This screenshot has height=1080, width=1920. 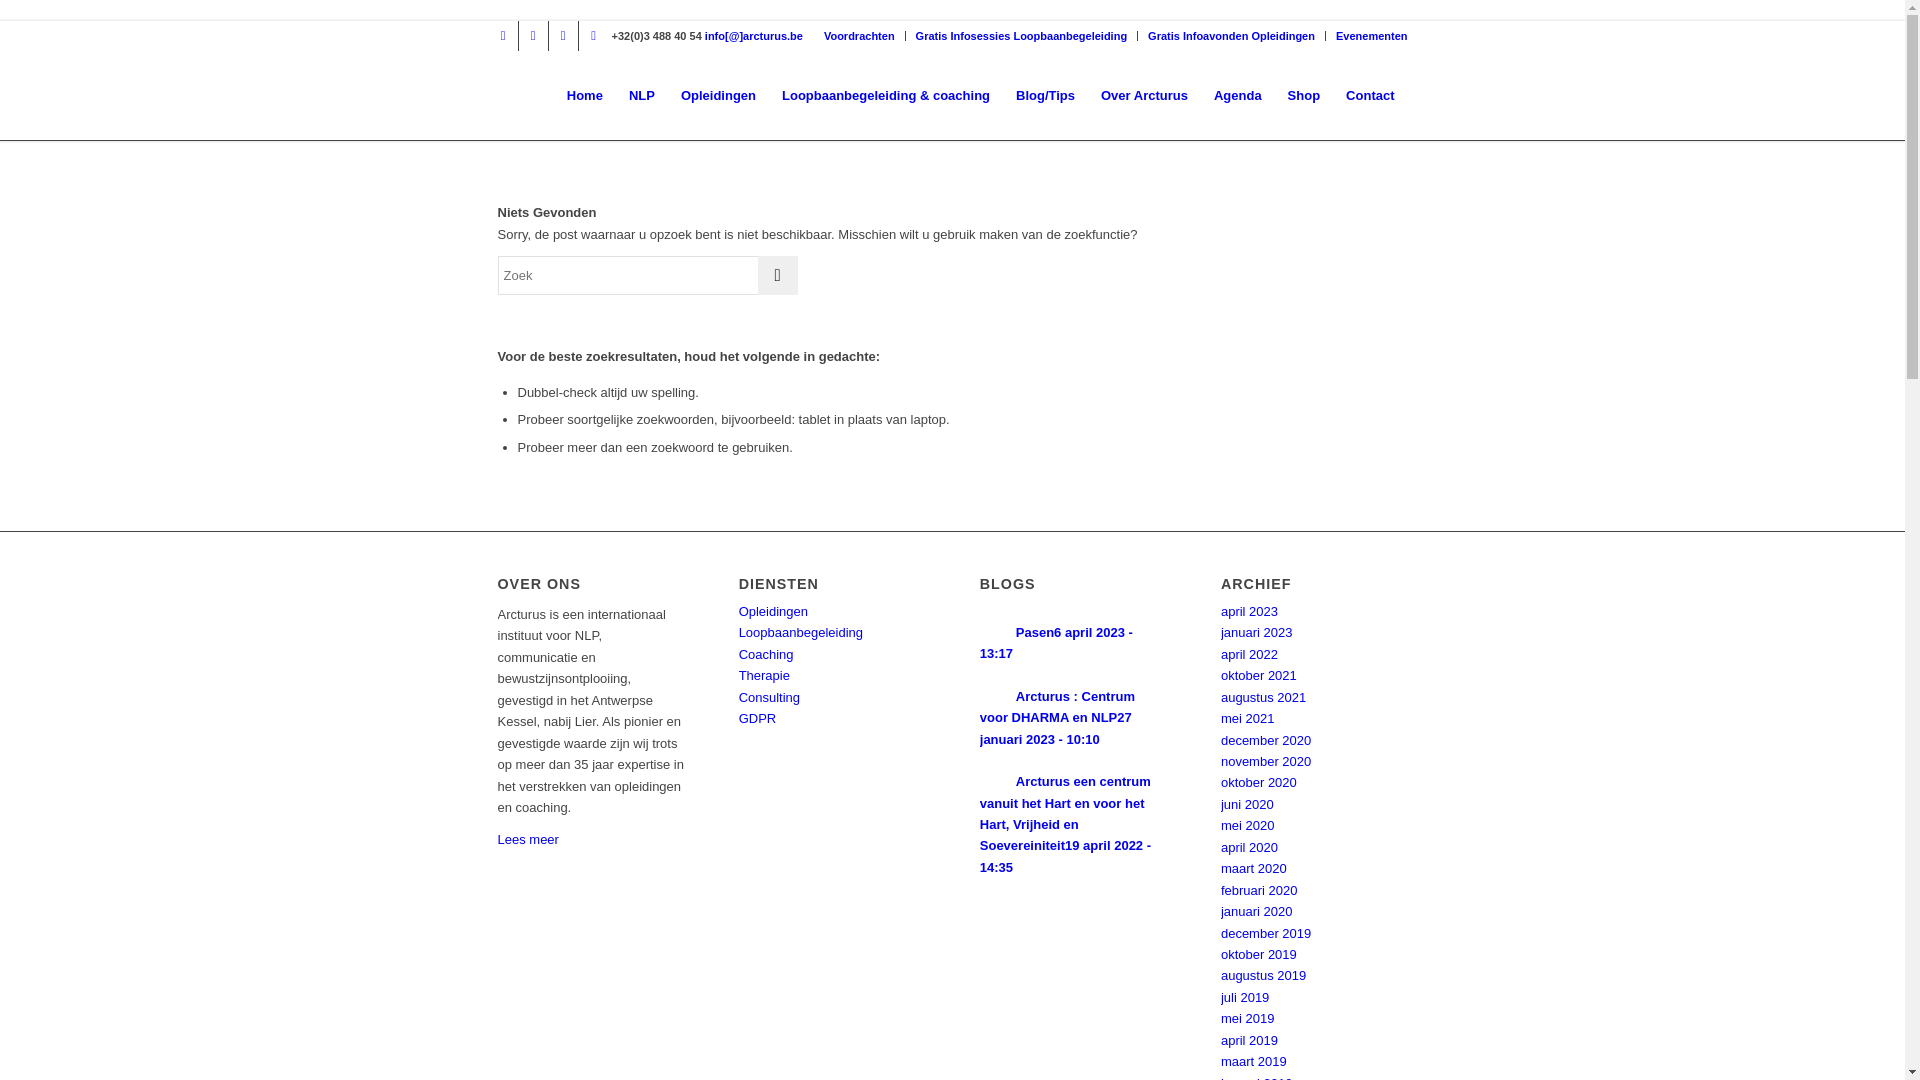 I want to click on Evenementen, so click(x=1372, y=36).